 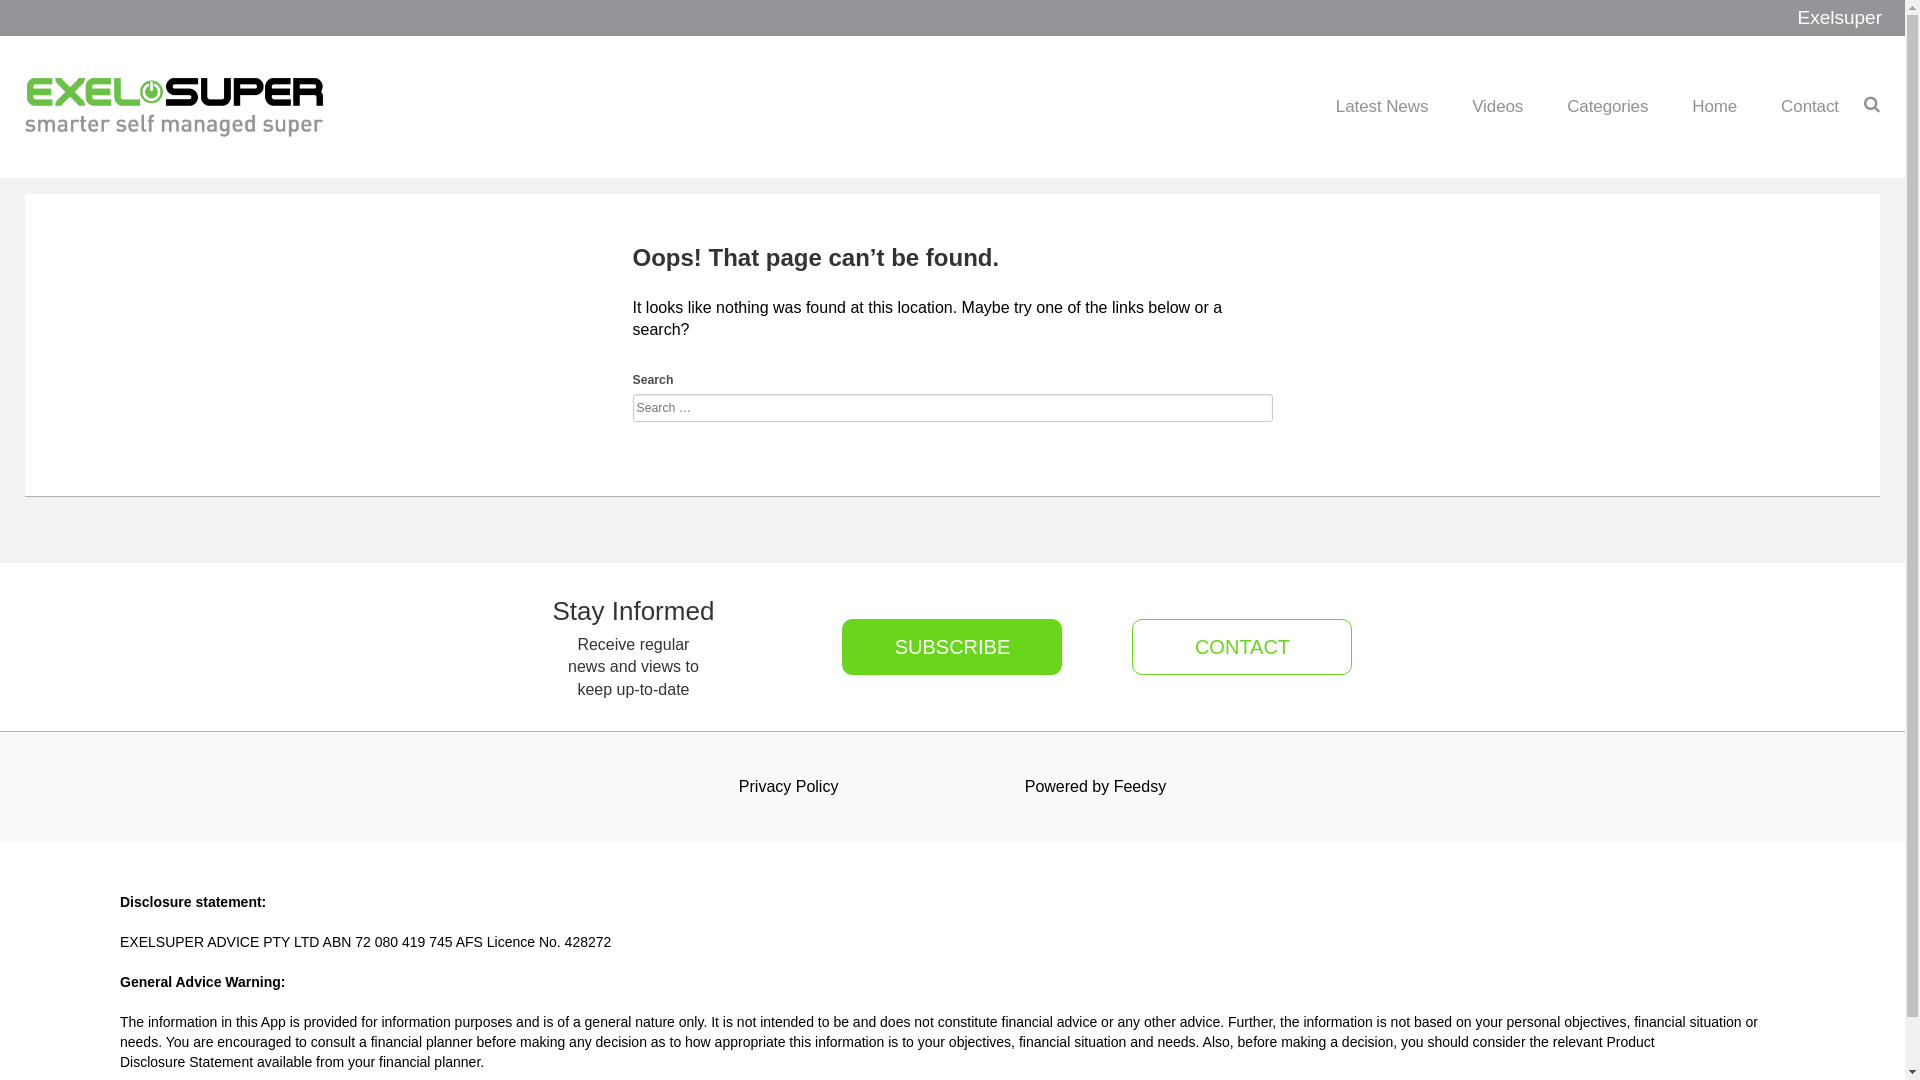 I want to click on Skip to content, so click(x=1838, y=88).